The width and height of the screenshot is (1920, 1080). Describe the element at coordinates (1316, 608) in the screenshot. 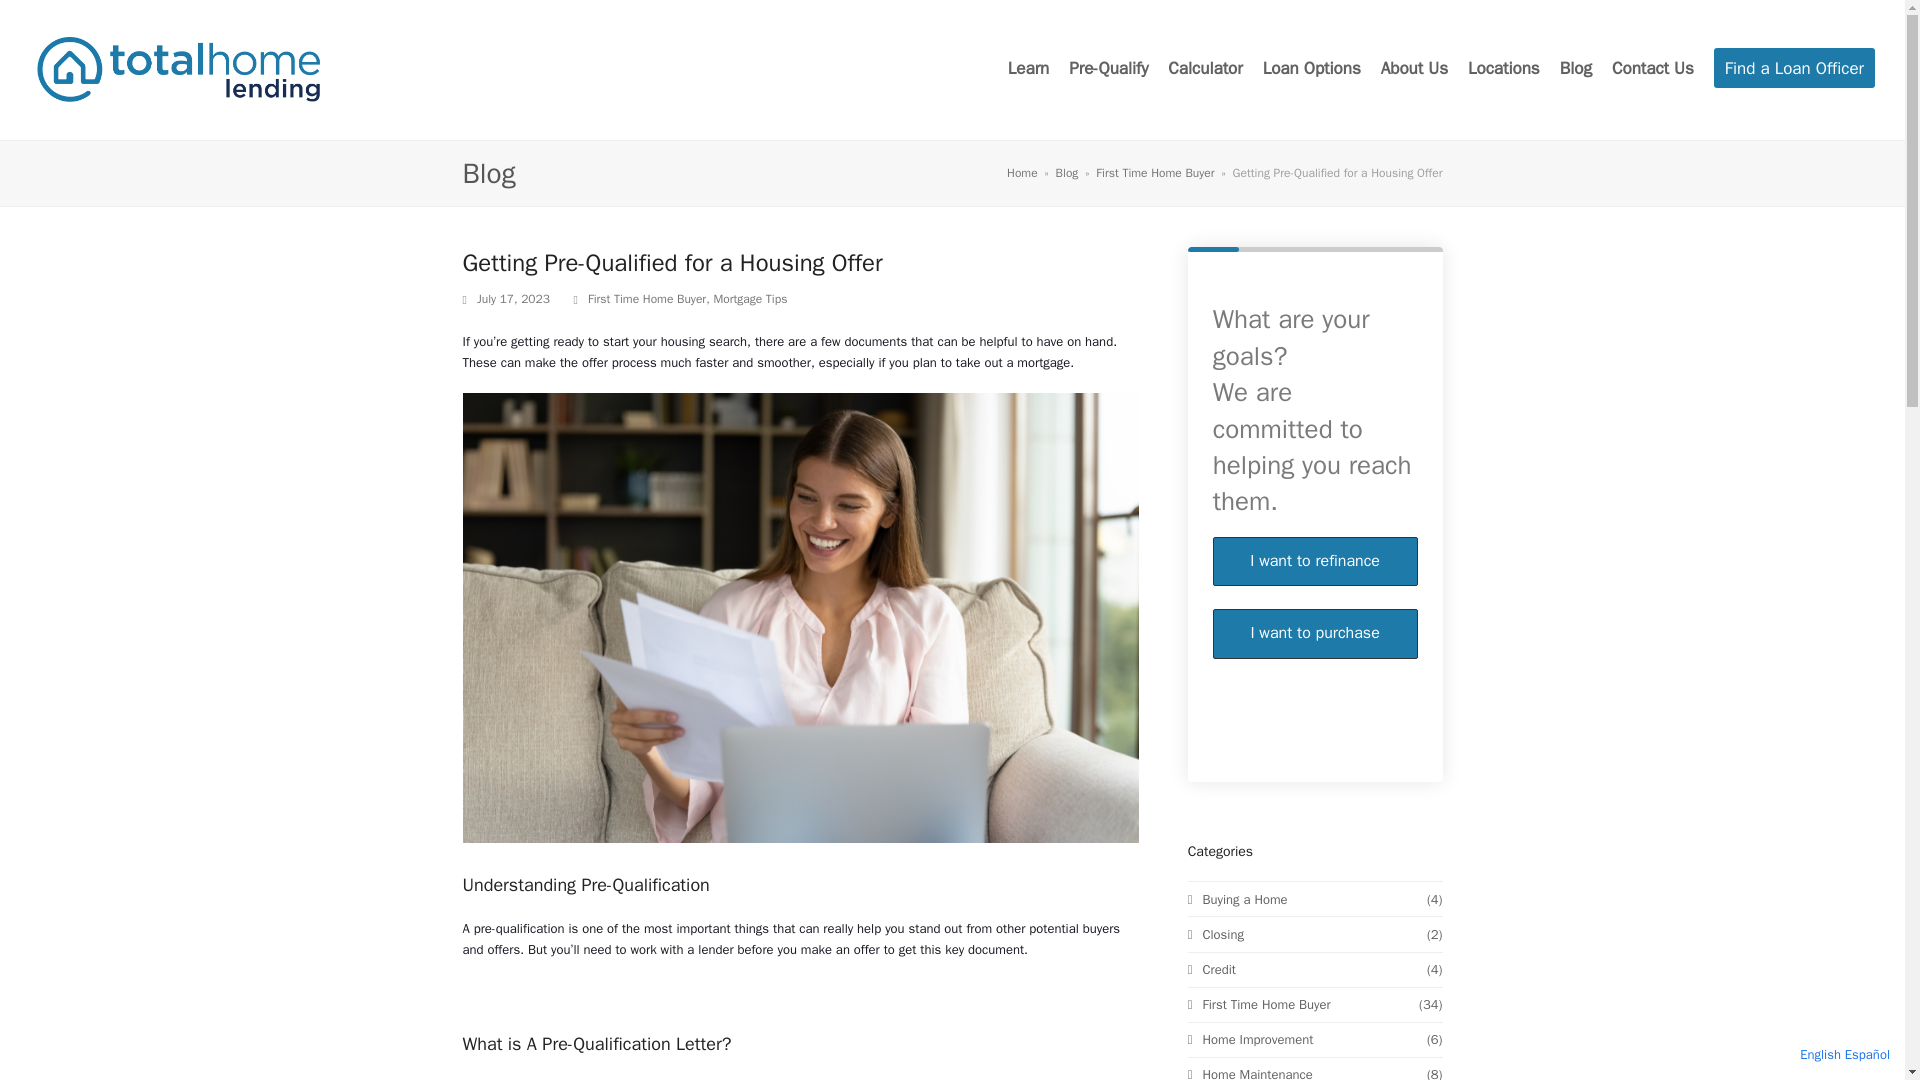

I see `Find a Loan Officer` at that location.